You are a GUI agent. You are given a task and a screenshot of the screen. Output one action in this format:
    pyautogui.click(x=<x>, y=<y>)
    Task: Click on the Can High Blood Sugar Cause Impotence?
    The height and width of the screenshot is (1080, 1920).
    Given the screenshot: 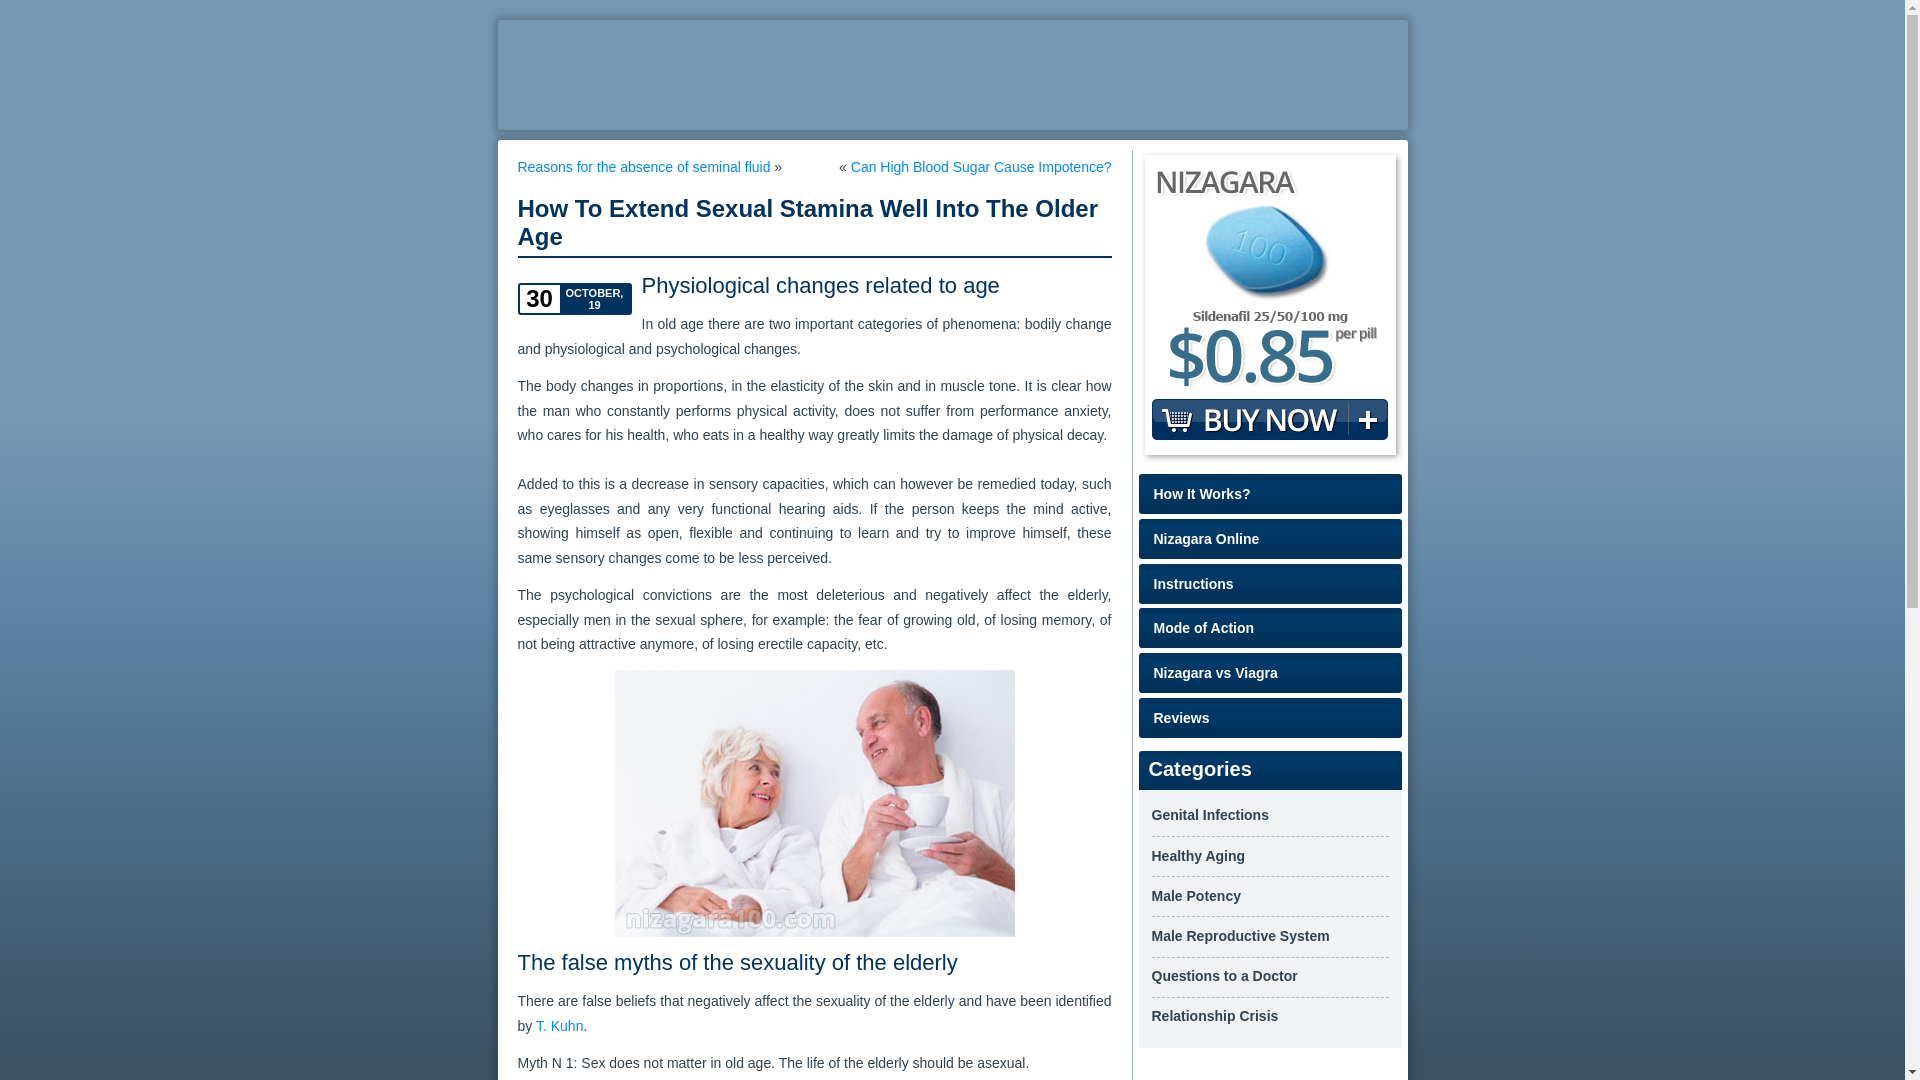 What is the action you would take?
    pyautogui.click(x=980, y=166)
    